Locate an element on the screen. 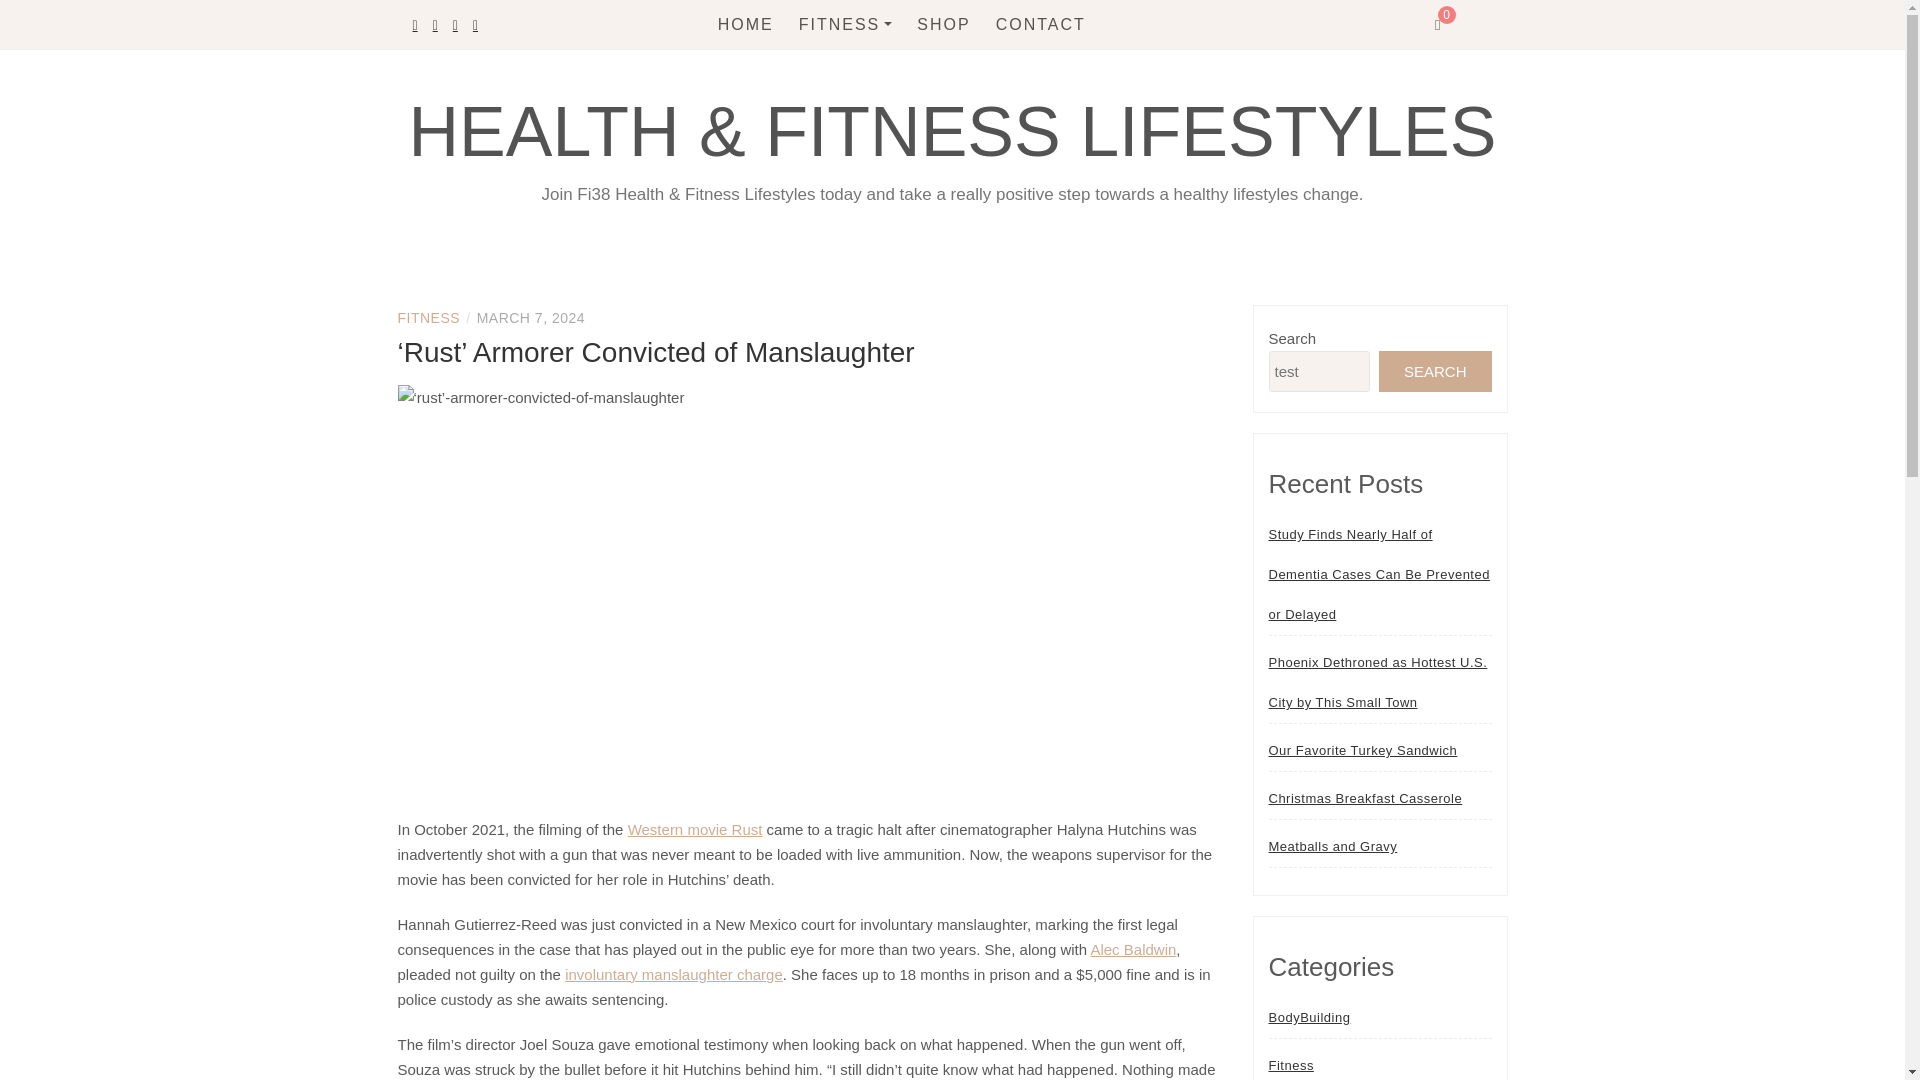  Christmas Breakfast Casserole is located at coordinates (1364, 798).